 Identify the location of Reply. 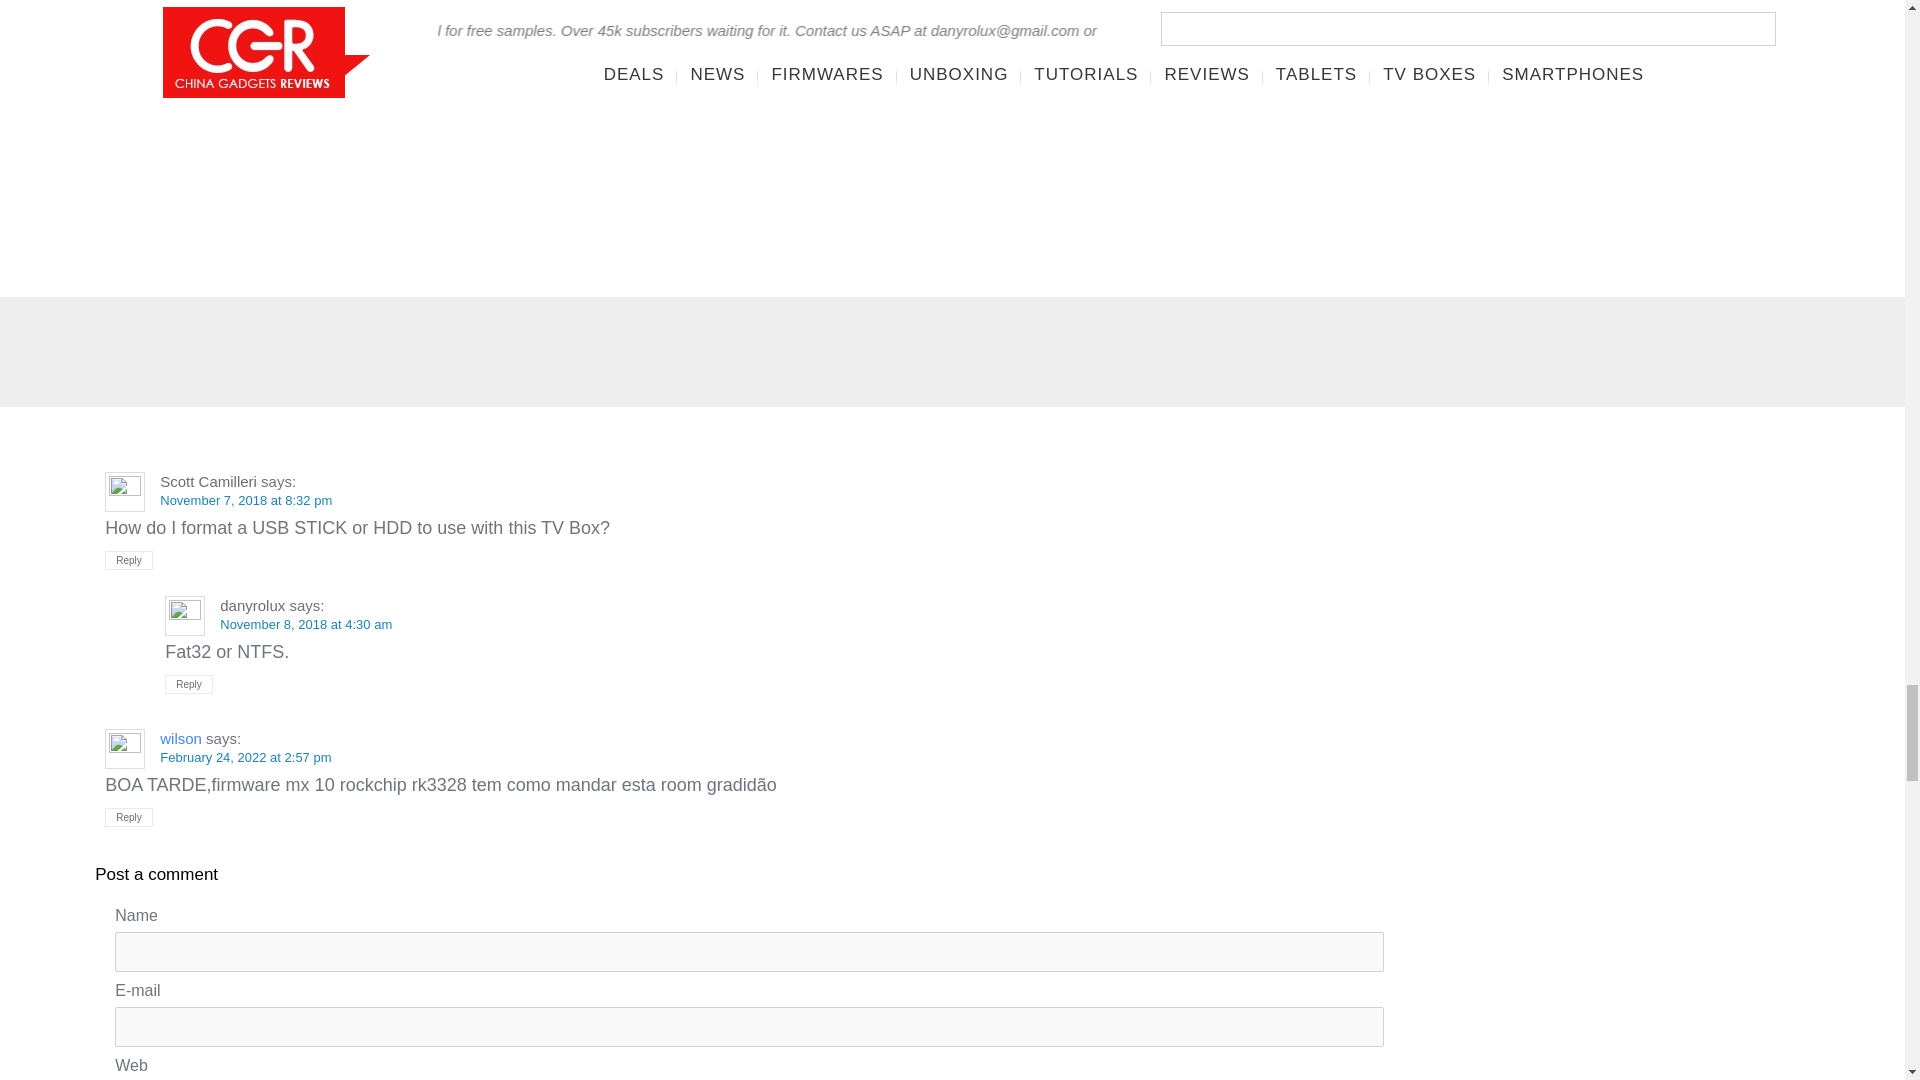
(189, 684).